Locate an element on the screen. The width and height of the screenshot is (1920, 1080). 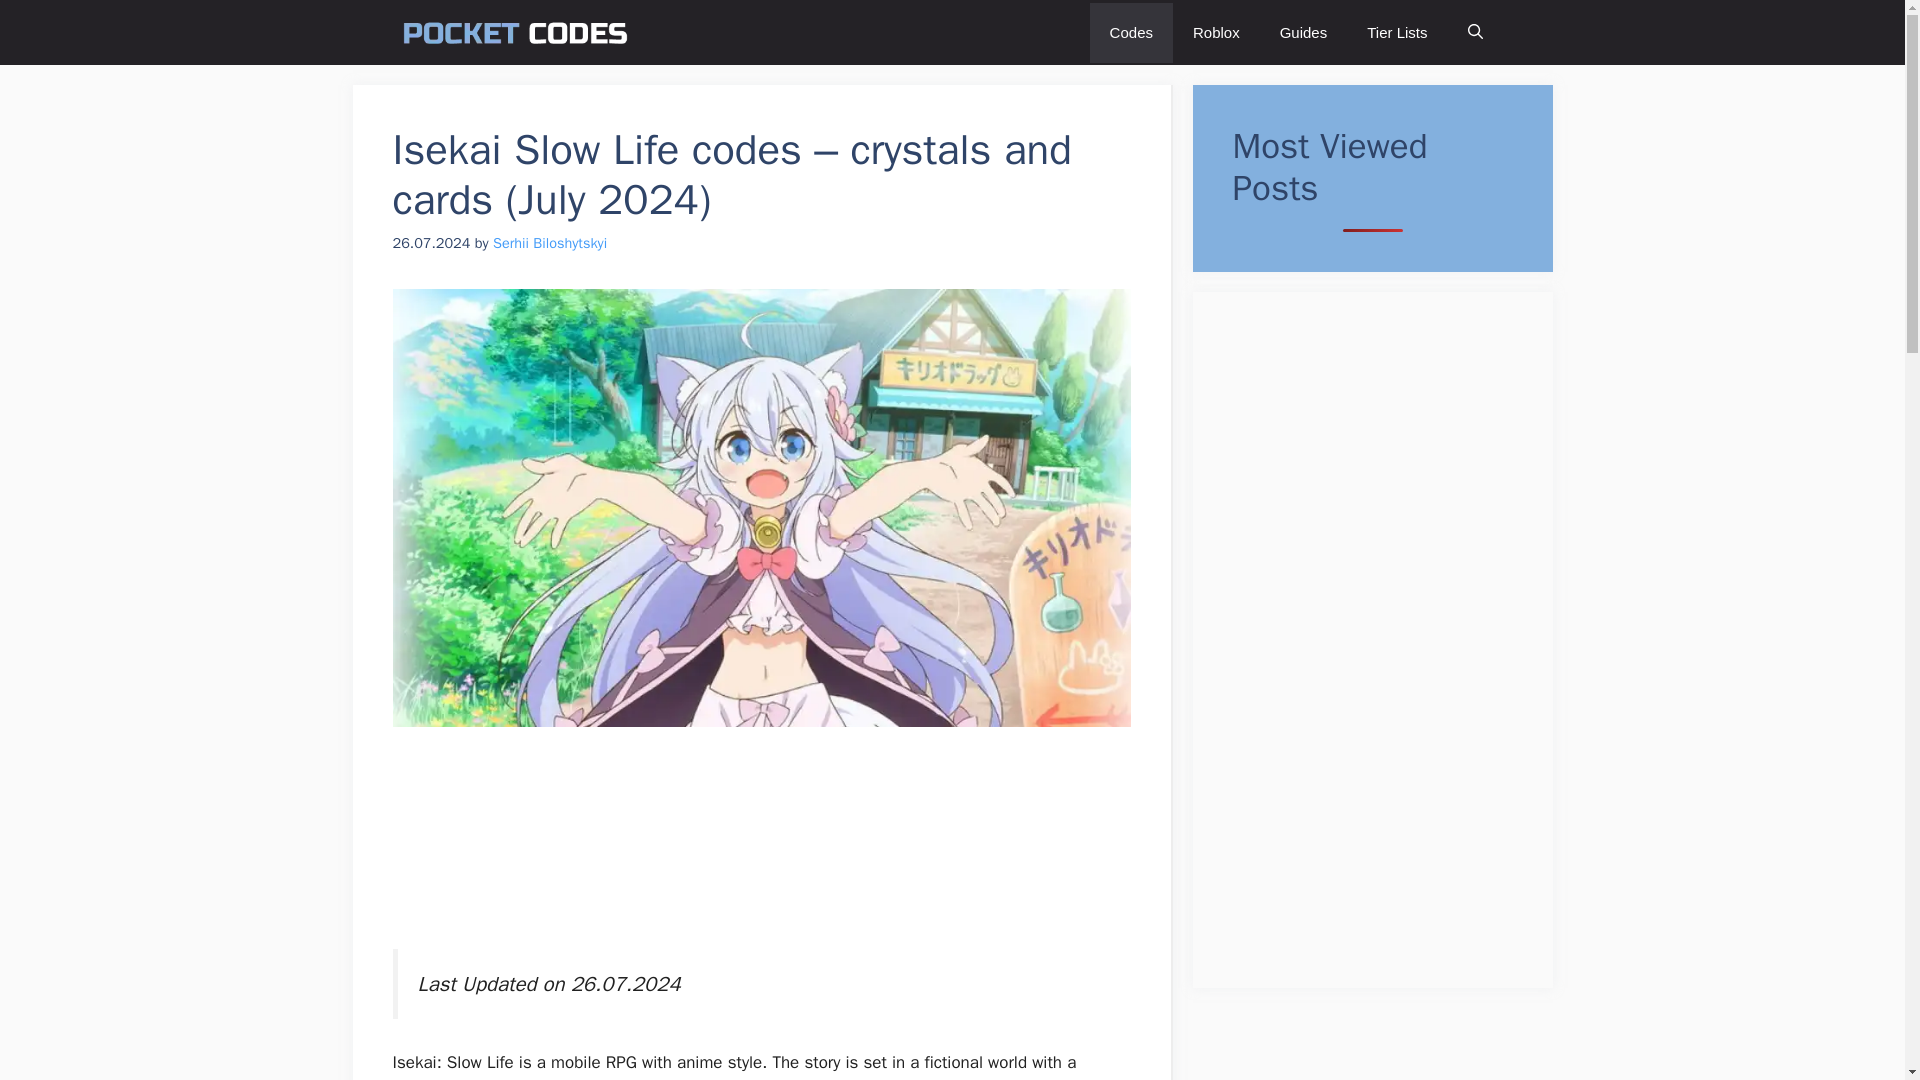
Roblox is located at coordinates (1216, 32).